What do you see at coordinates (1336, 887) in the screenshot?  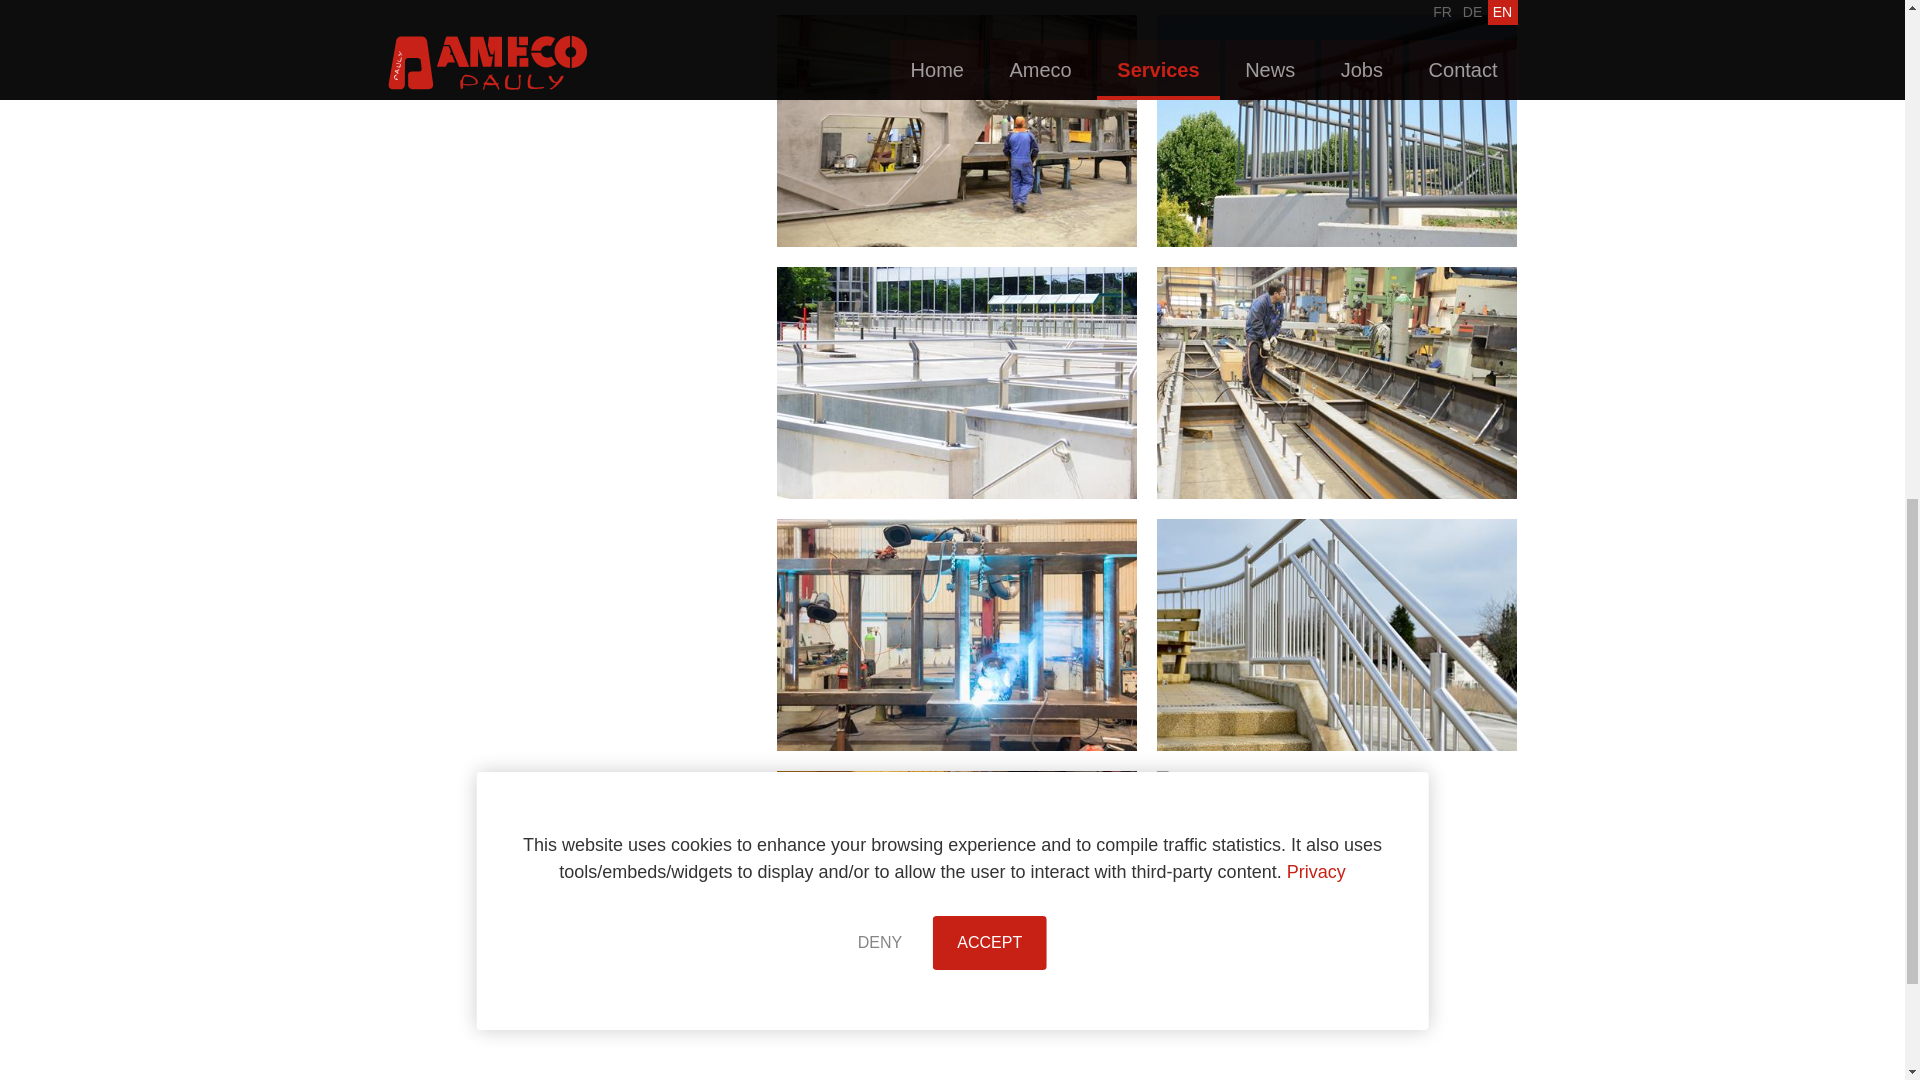 I see `Metalworking - Services` at bounding box center [1336, 887].